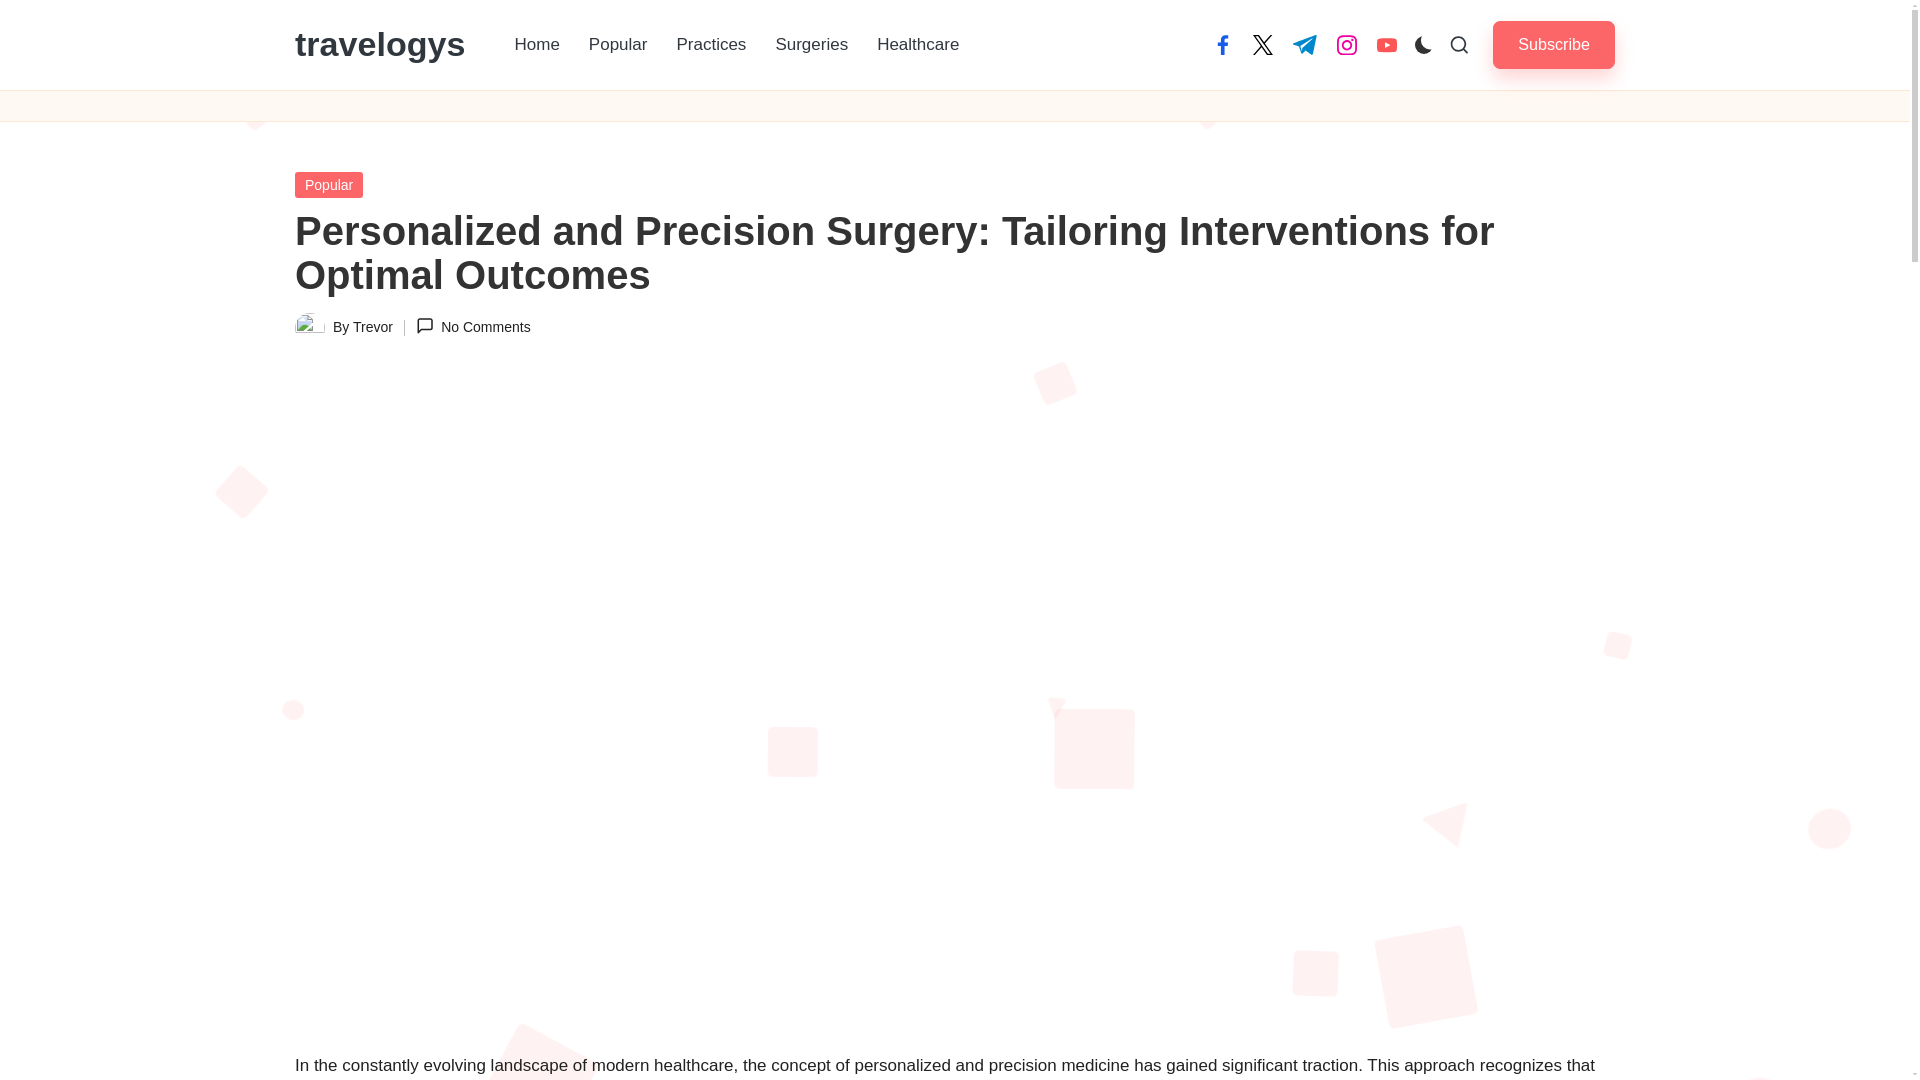  I want to click on Home, so click(536, 44).